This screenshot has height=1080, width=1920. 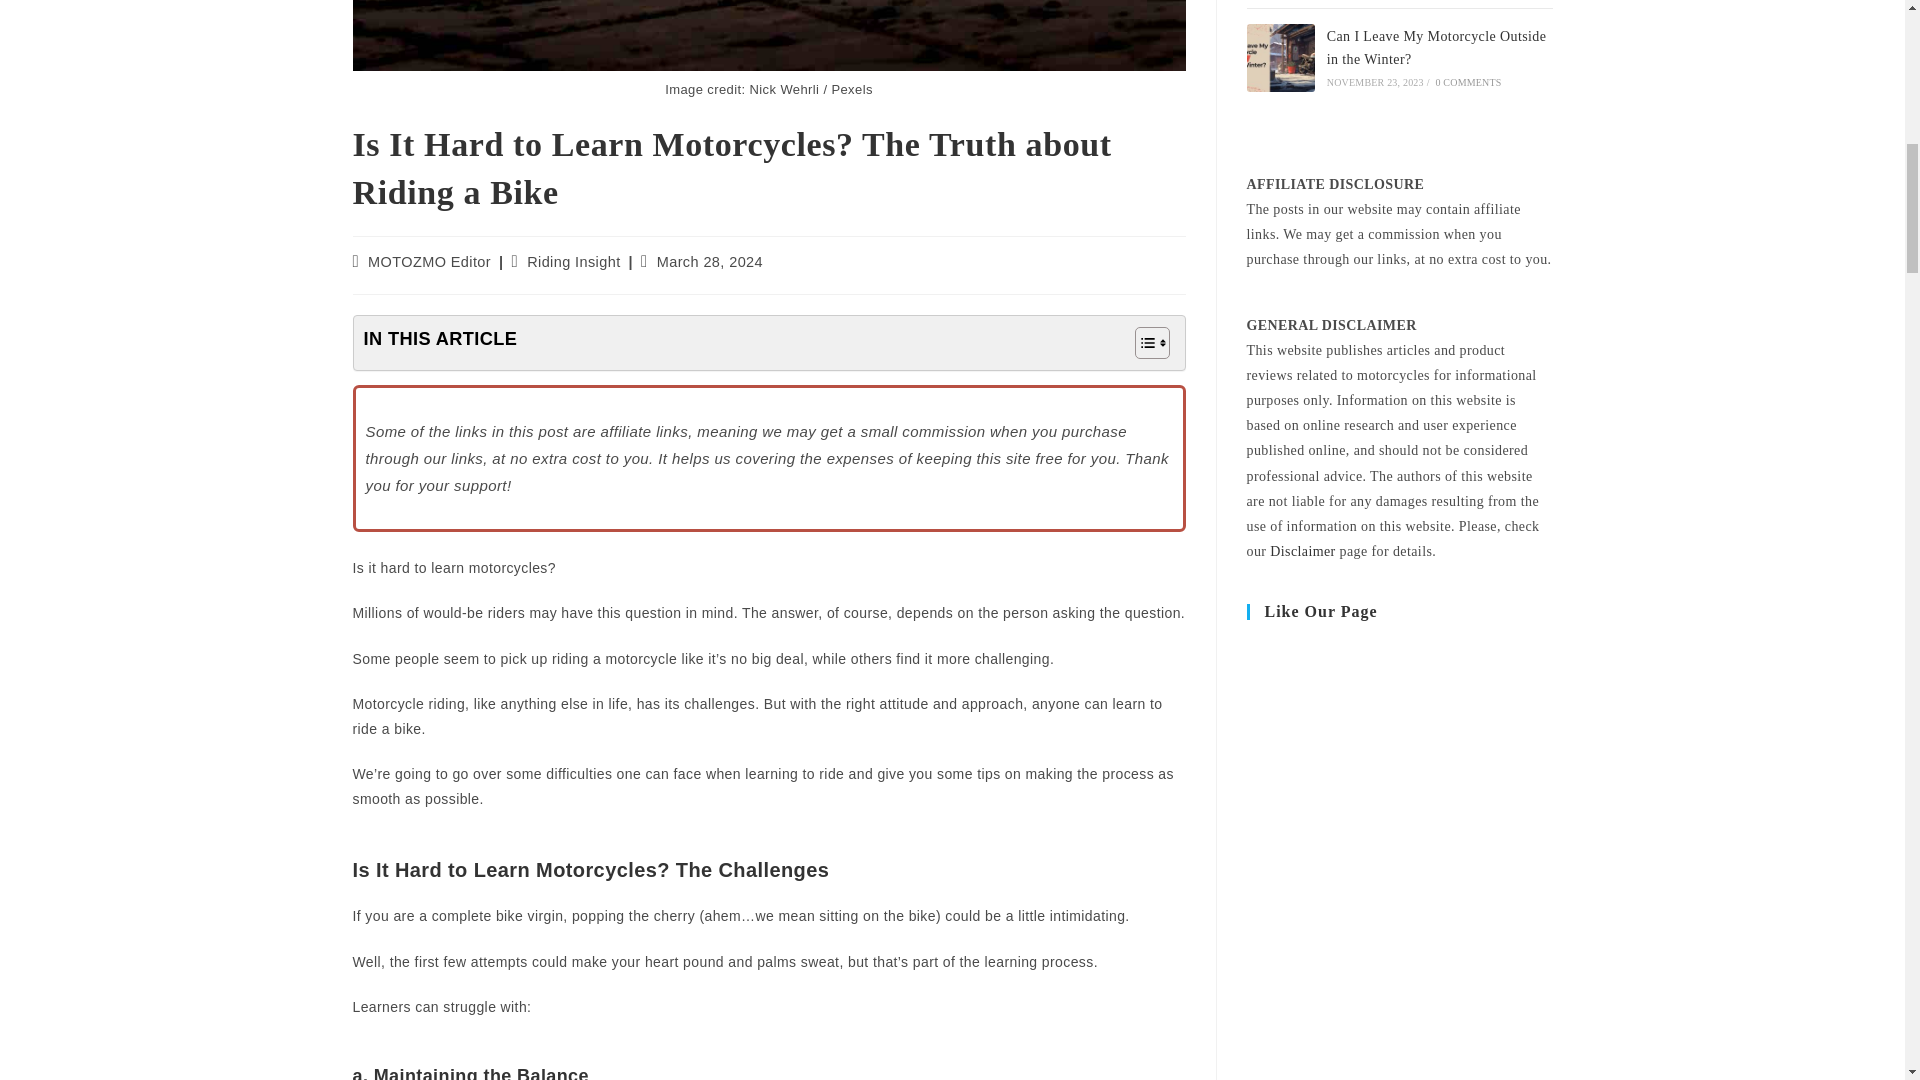 I want to click on Posts by MOTOZMO Editor, so click(x=430, y=262).